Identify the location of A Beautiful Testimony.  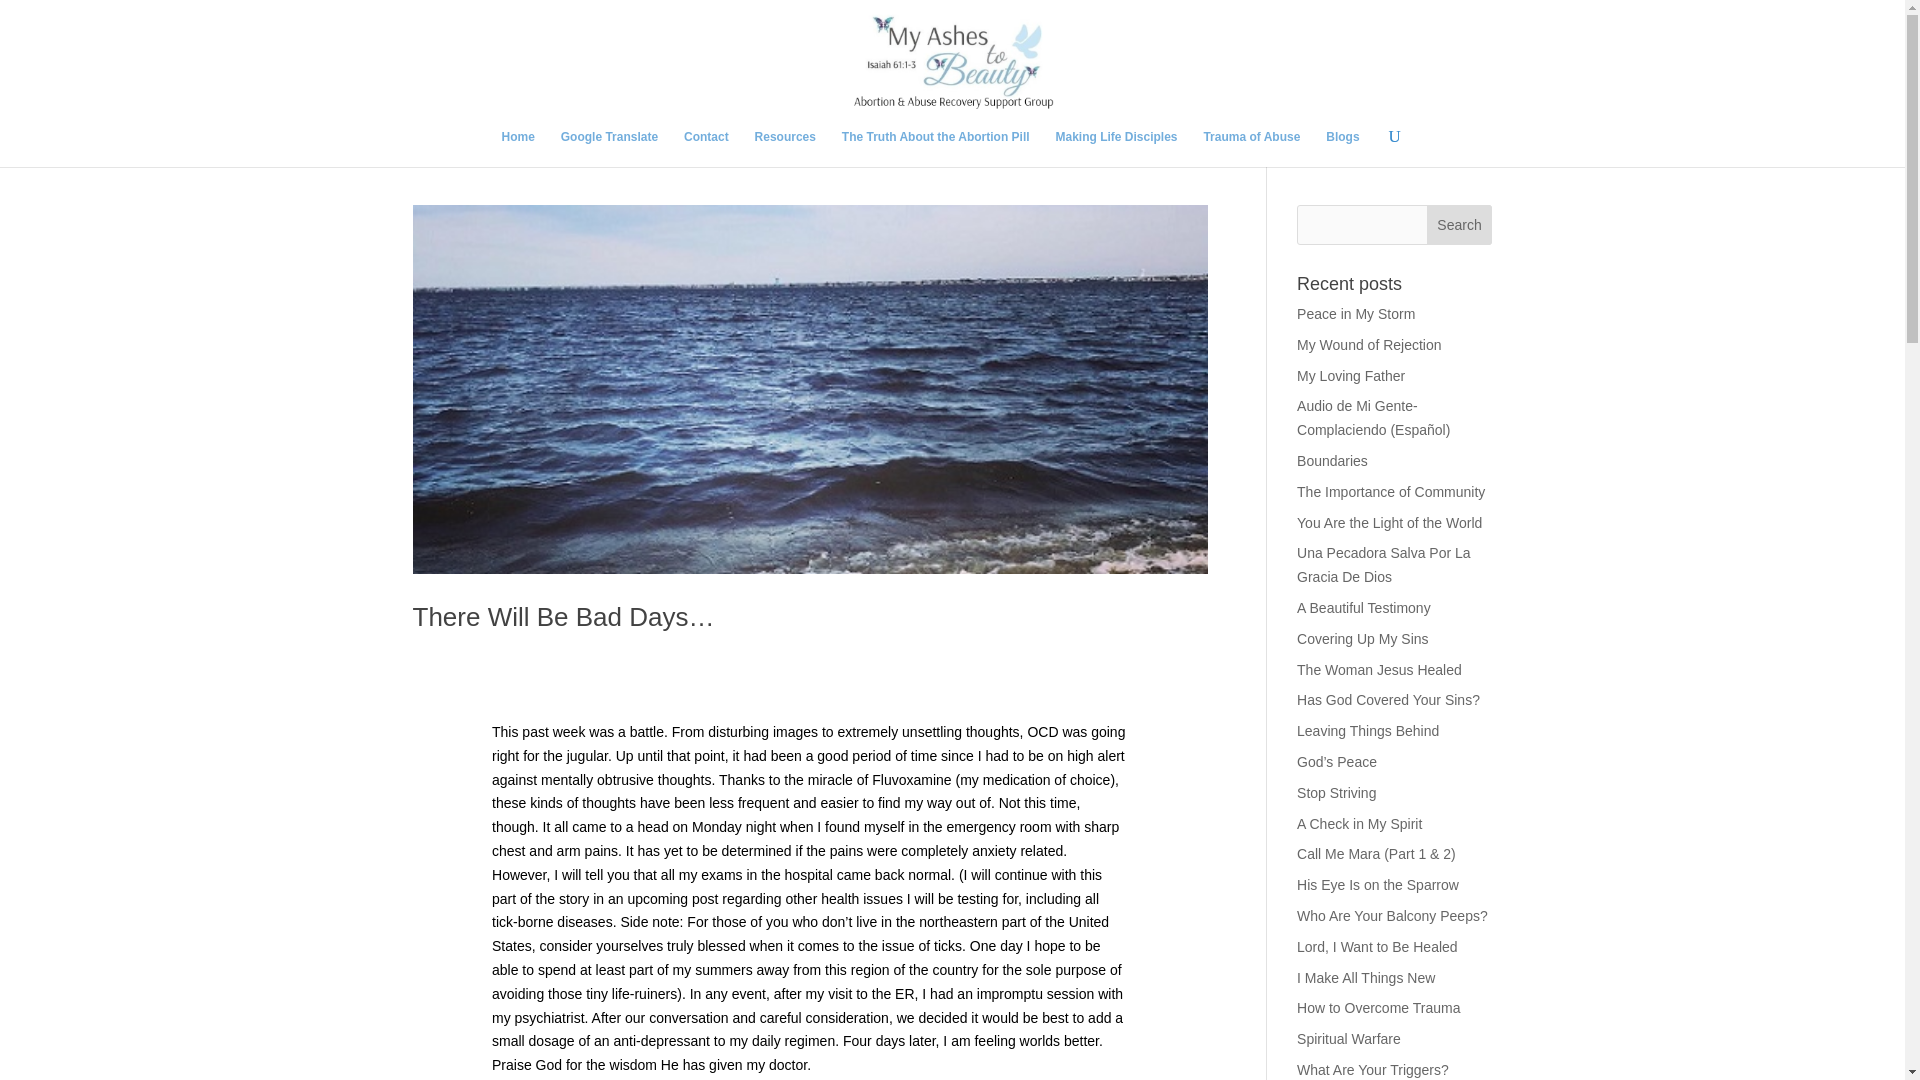
(1364, 608).